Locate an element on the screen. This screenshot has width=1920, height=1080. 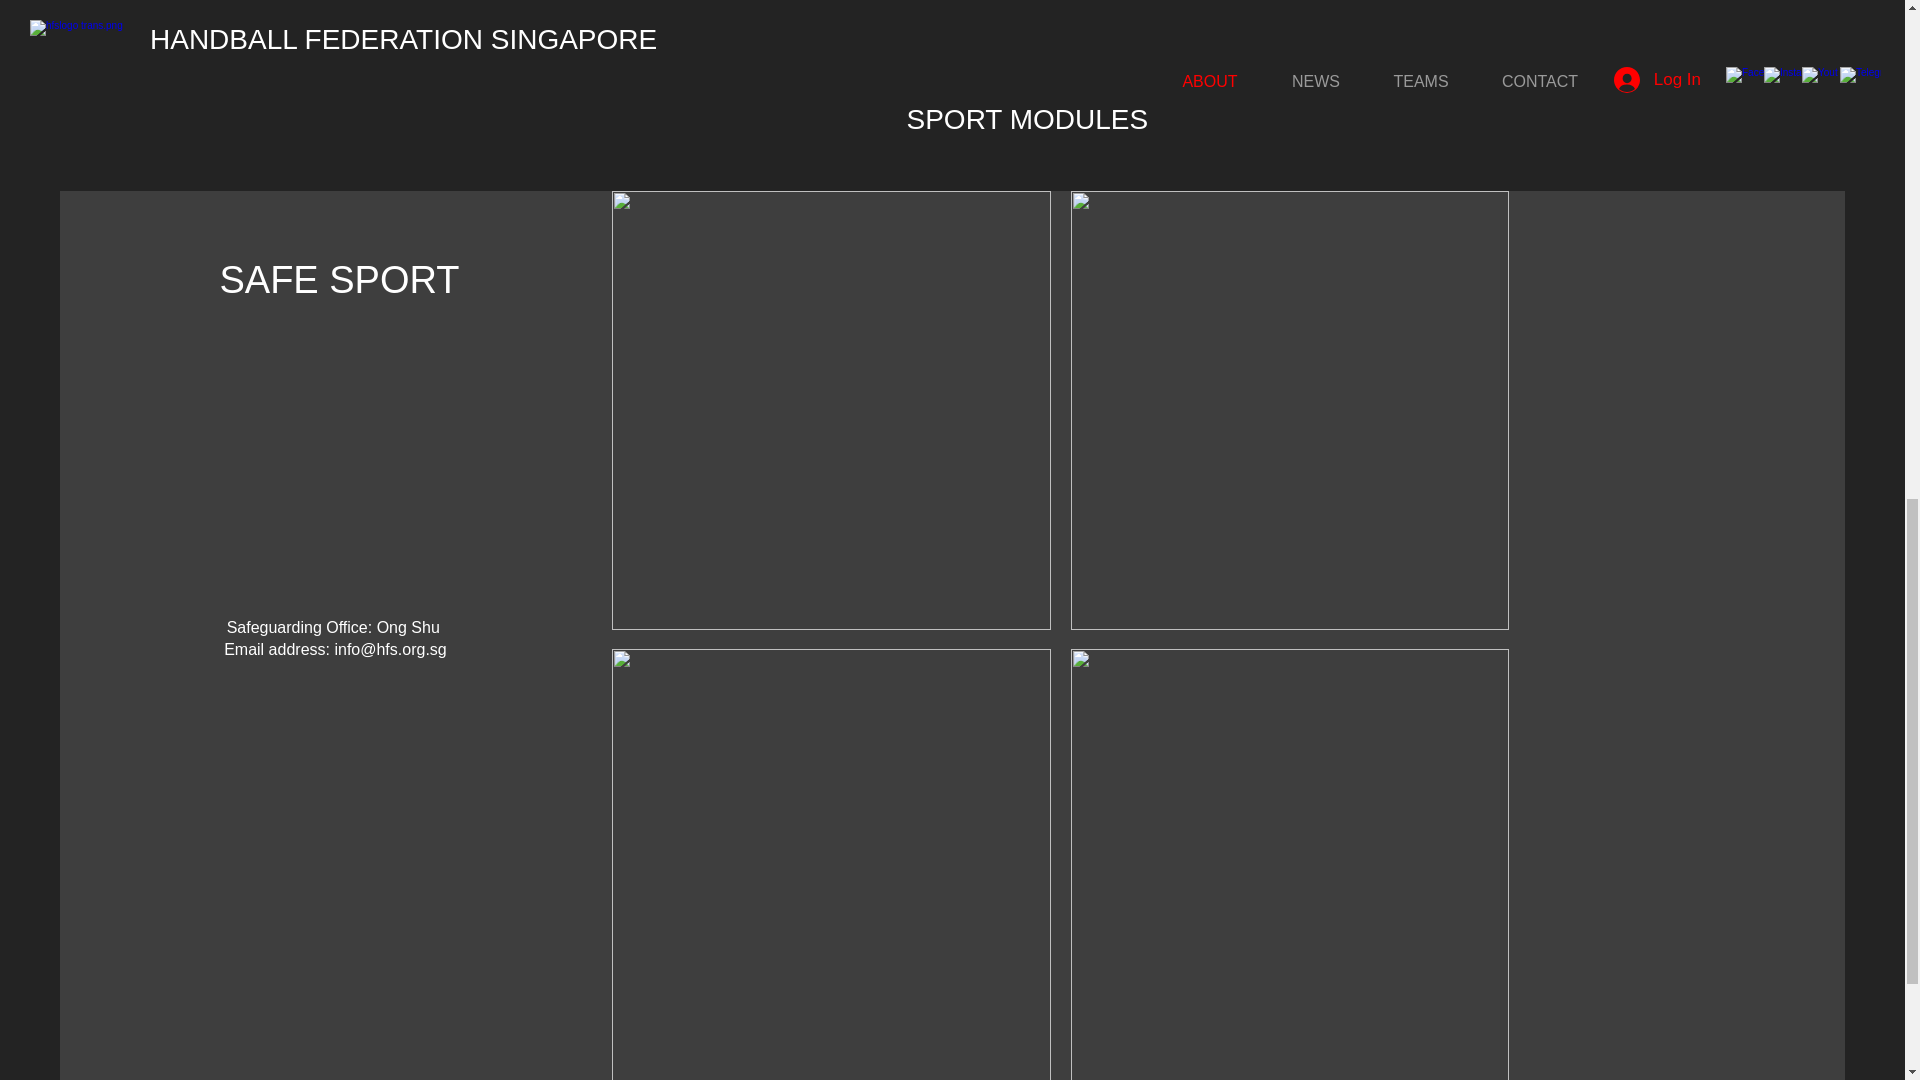
Unified Code Infographic Final.pdf is located at coordinates (1390, 24).